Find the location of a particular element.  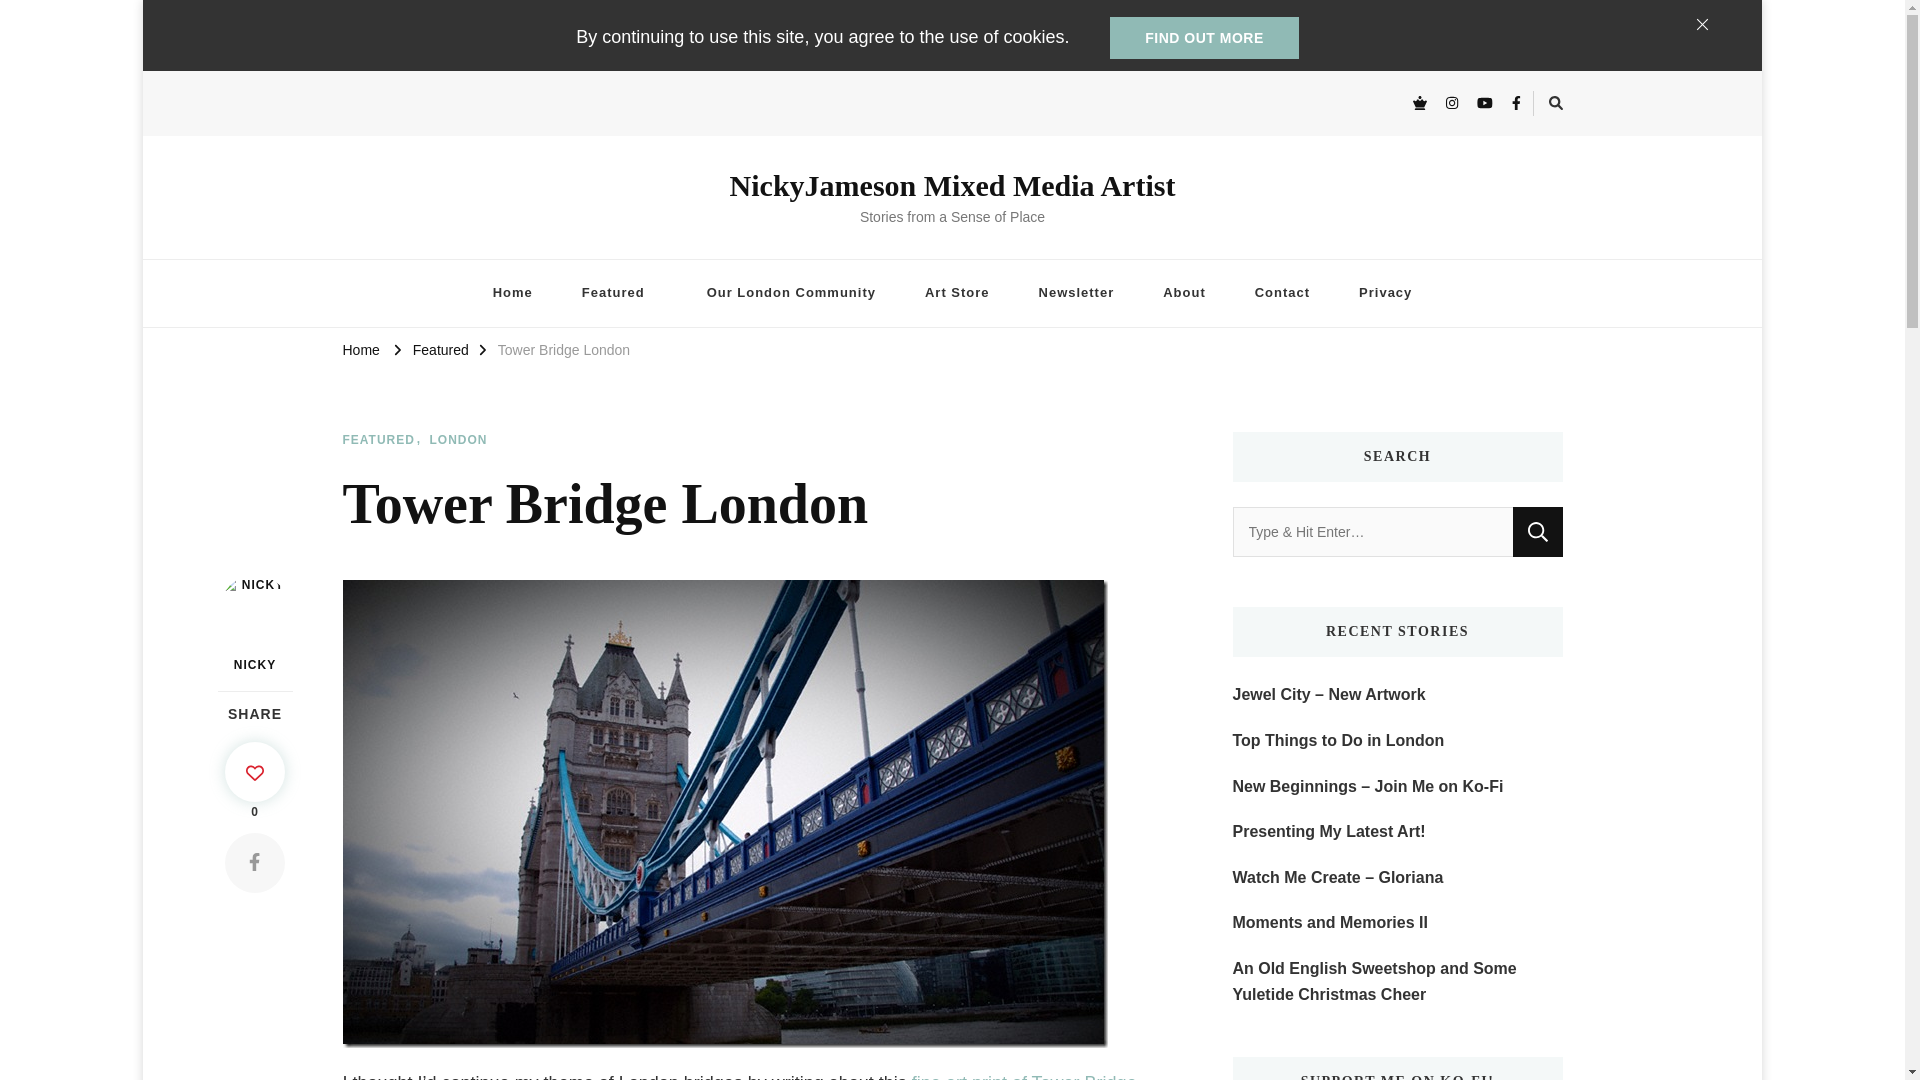

Privacy is located at coordinates (1385, 294).